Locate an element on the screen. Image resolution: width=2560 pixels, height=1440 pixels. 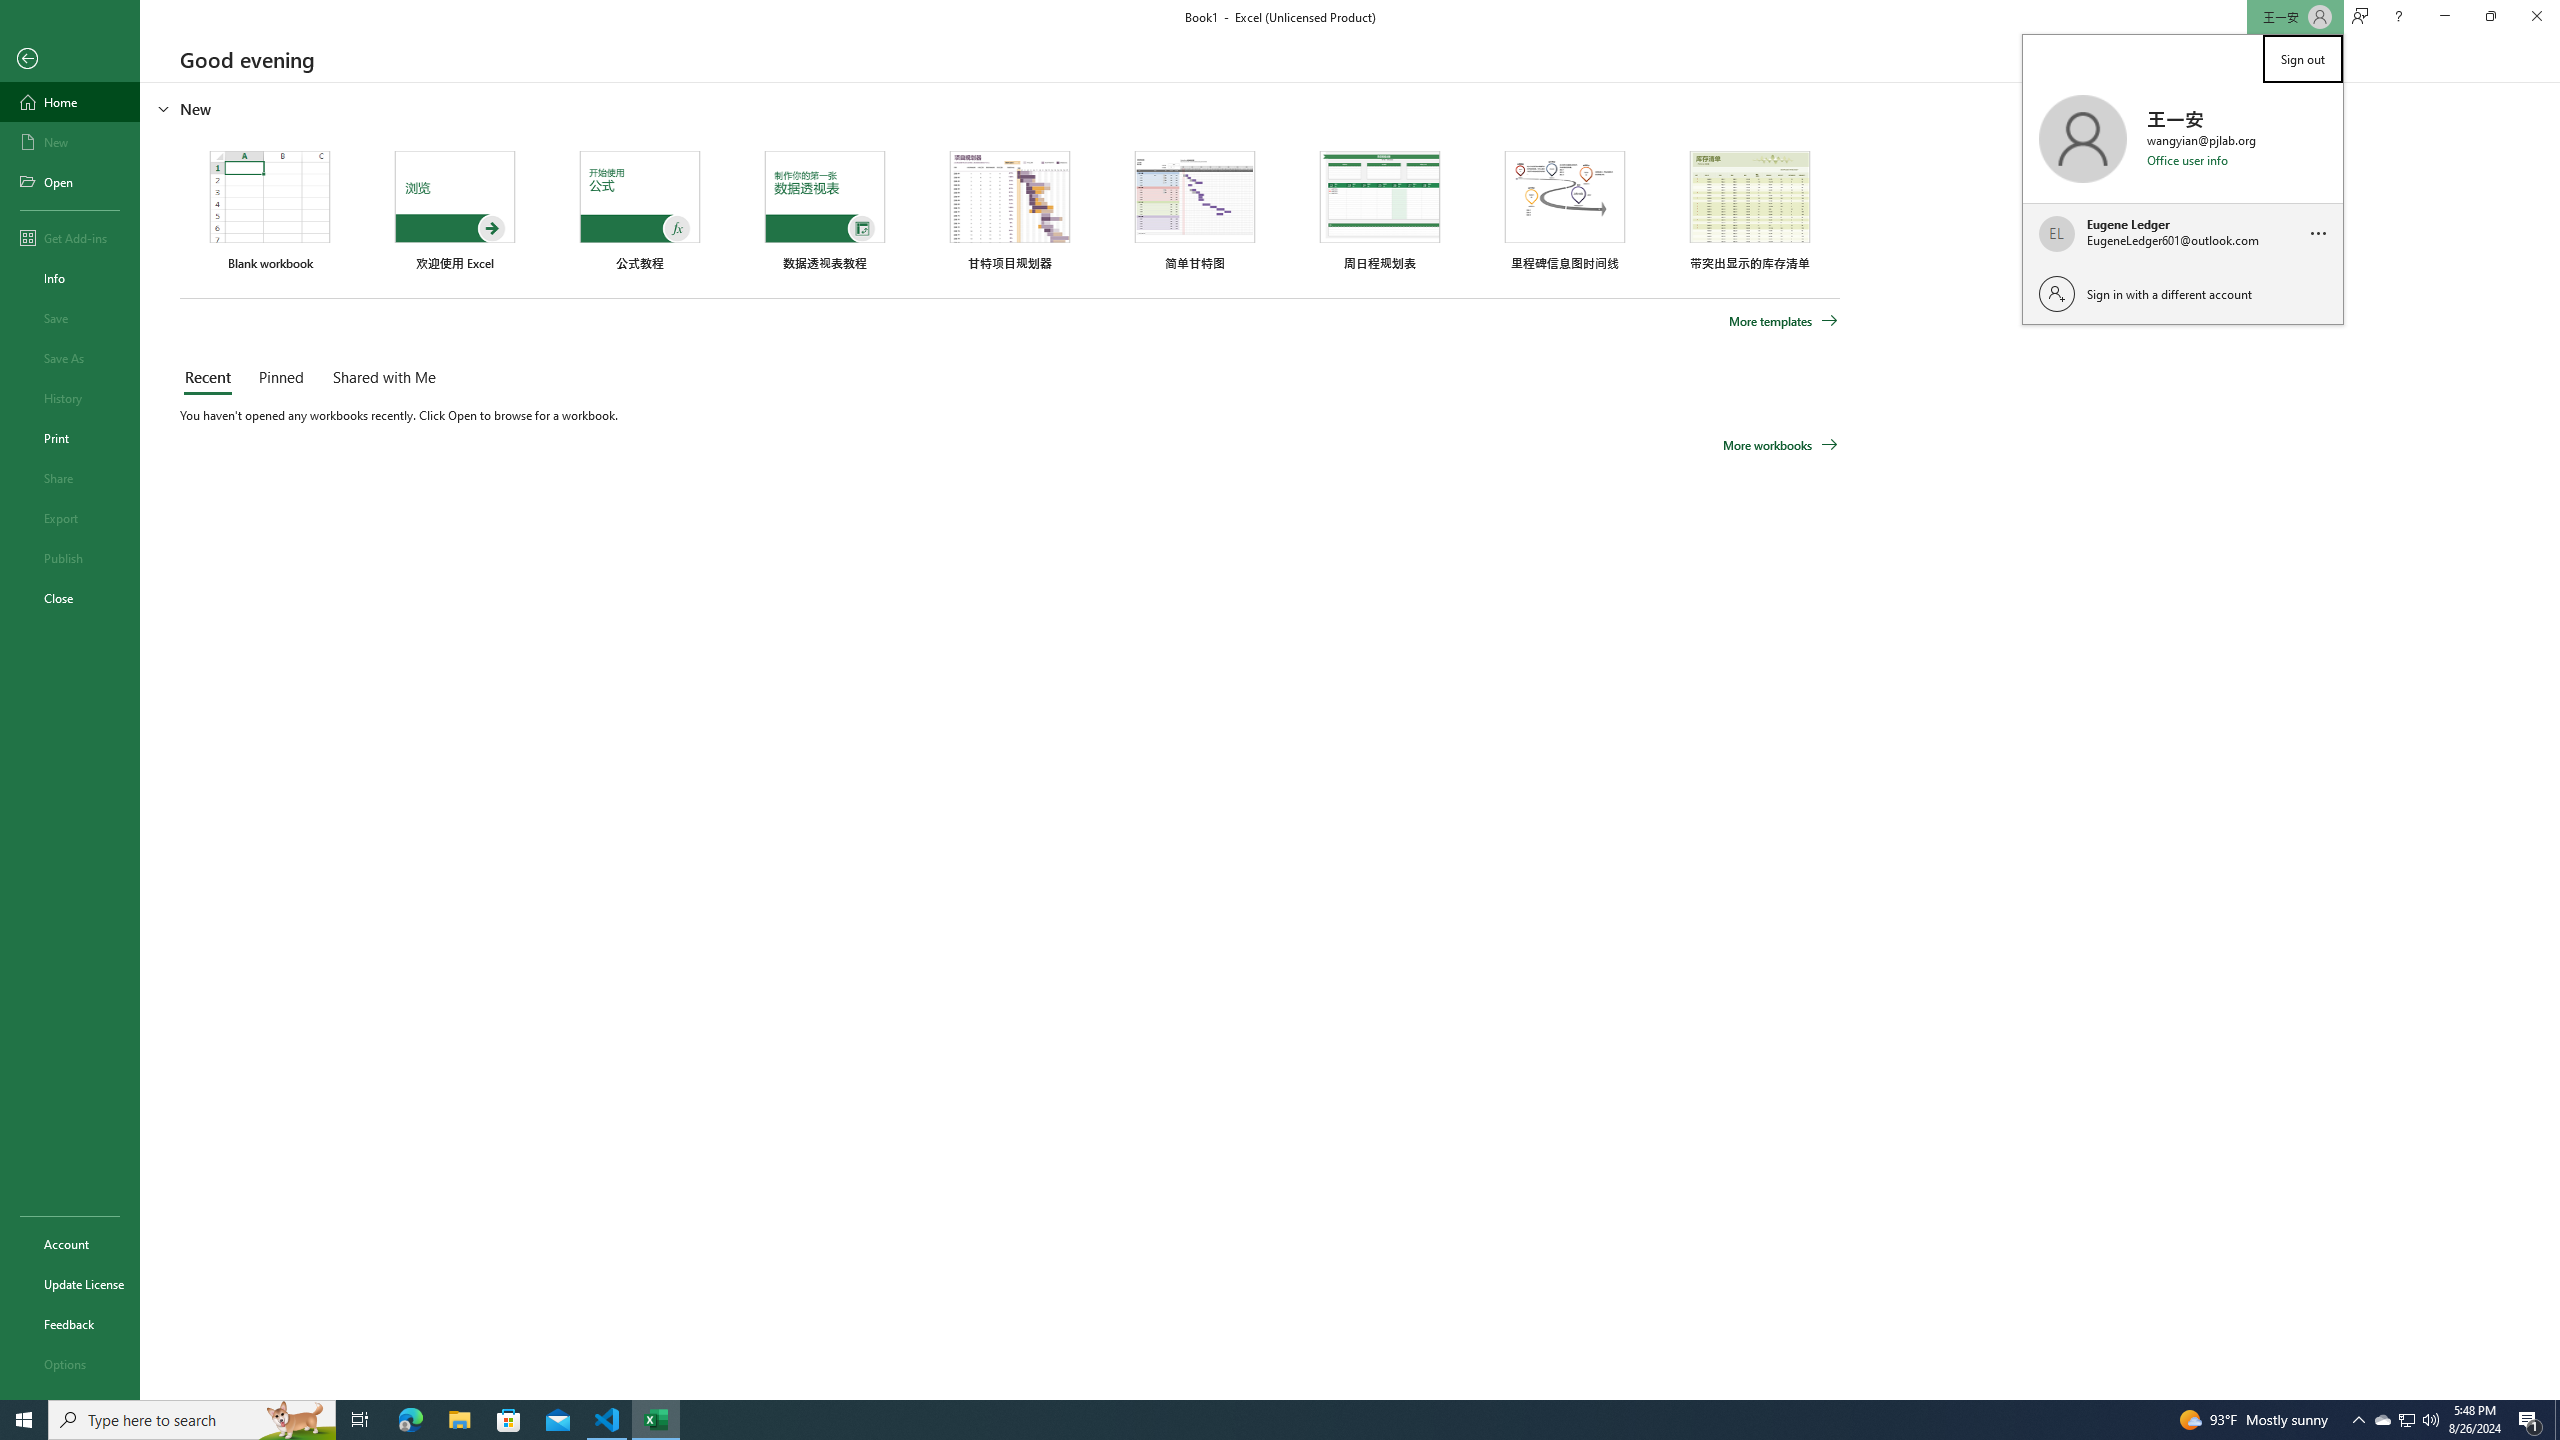
Get Add-ins is located at coordinates (70, 237).